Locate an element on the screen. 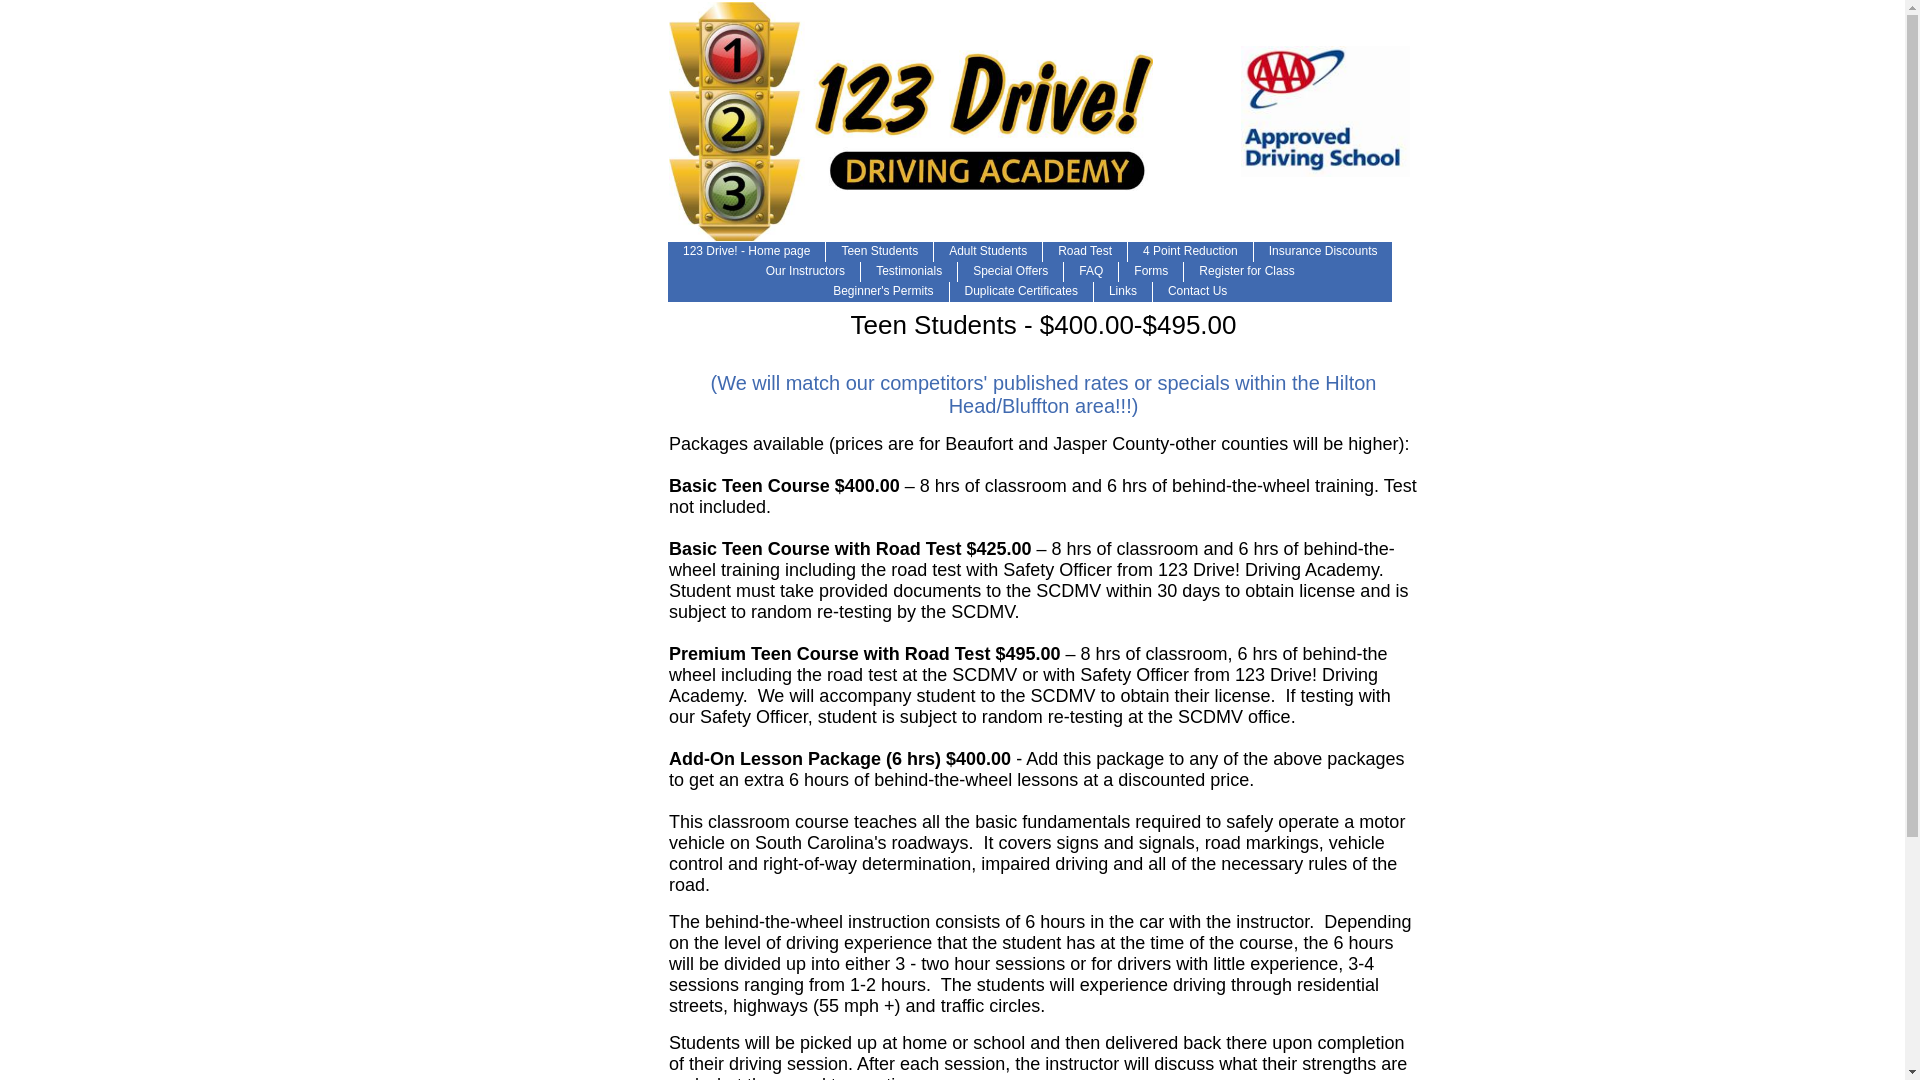 The height and width of the screenshot is (1080, 1920). Adult Students is located at coordinates (988, 252).